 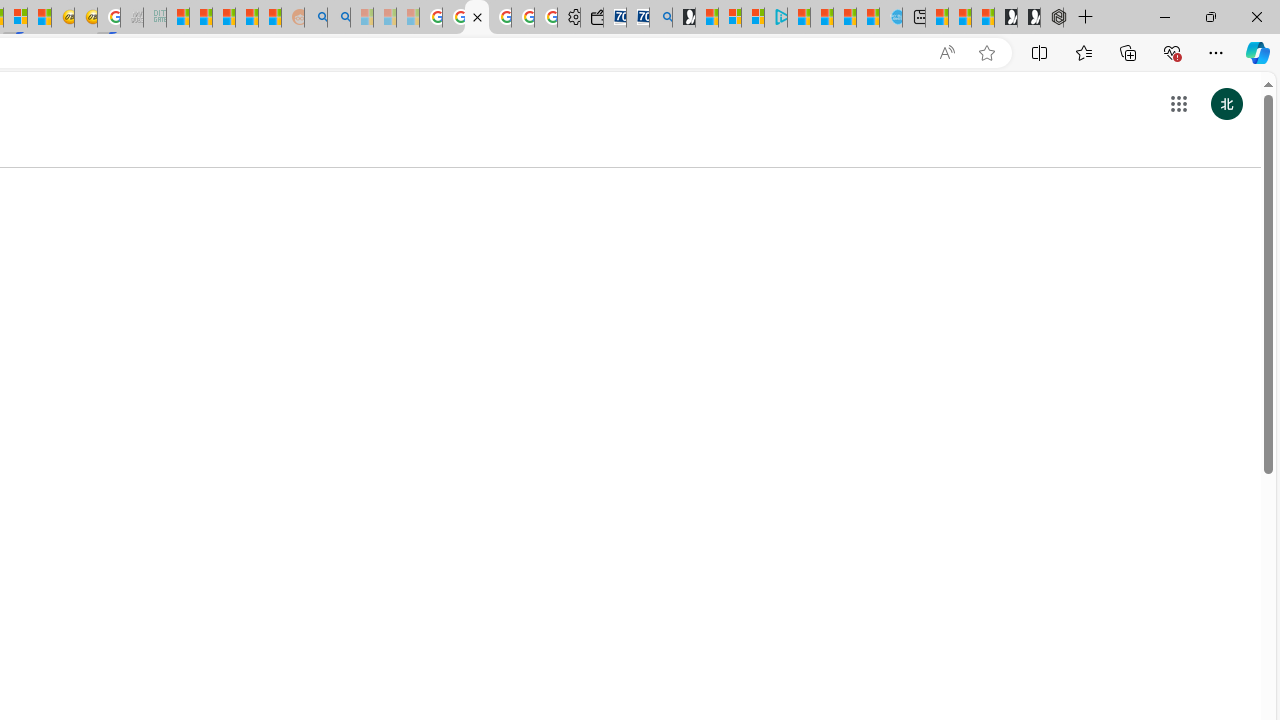 What do you see at coordinates (592, 18) in the screenshot?
I see `Wallet` at bounding box center [592, 18].